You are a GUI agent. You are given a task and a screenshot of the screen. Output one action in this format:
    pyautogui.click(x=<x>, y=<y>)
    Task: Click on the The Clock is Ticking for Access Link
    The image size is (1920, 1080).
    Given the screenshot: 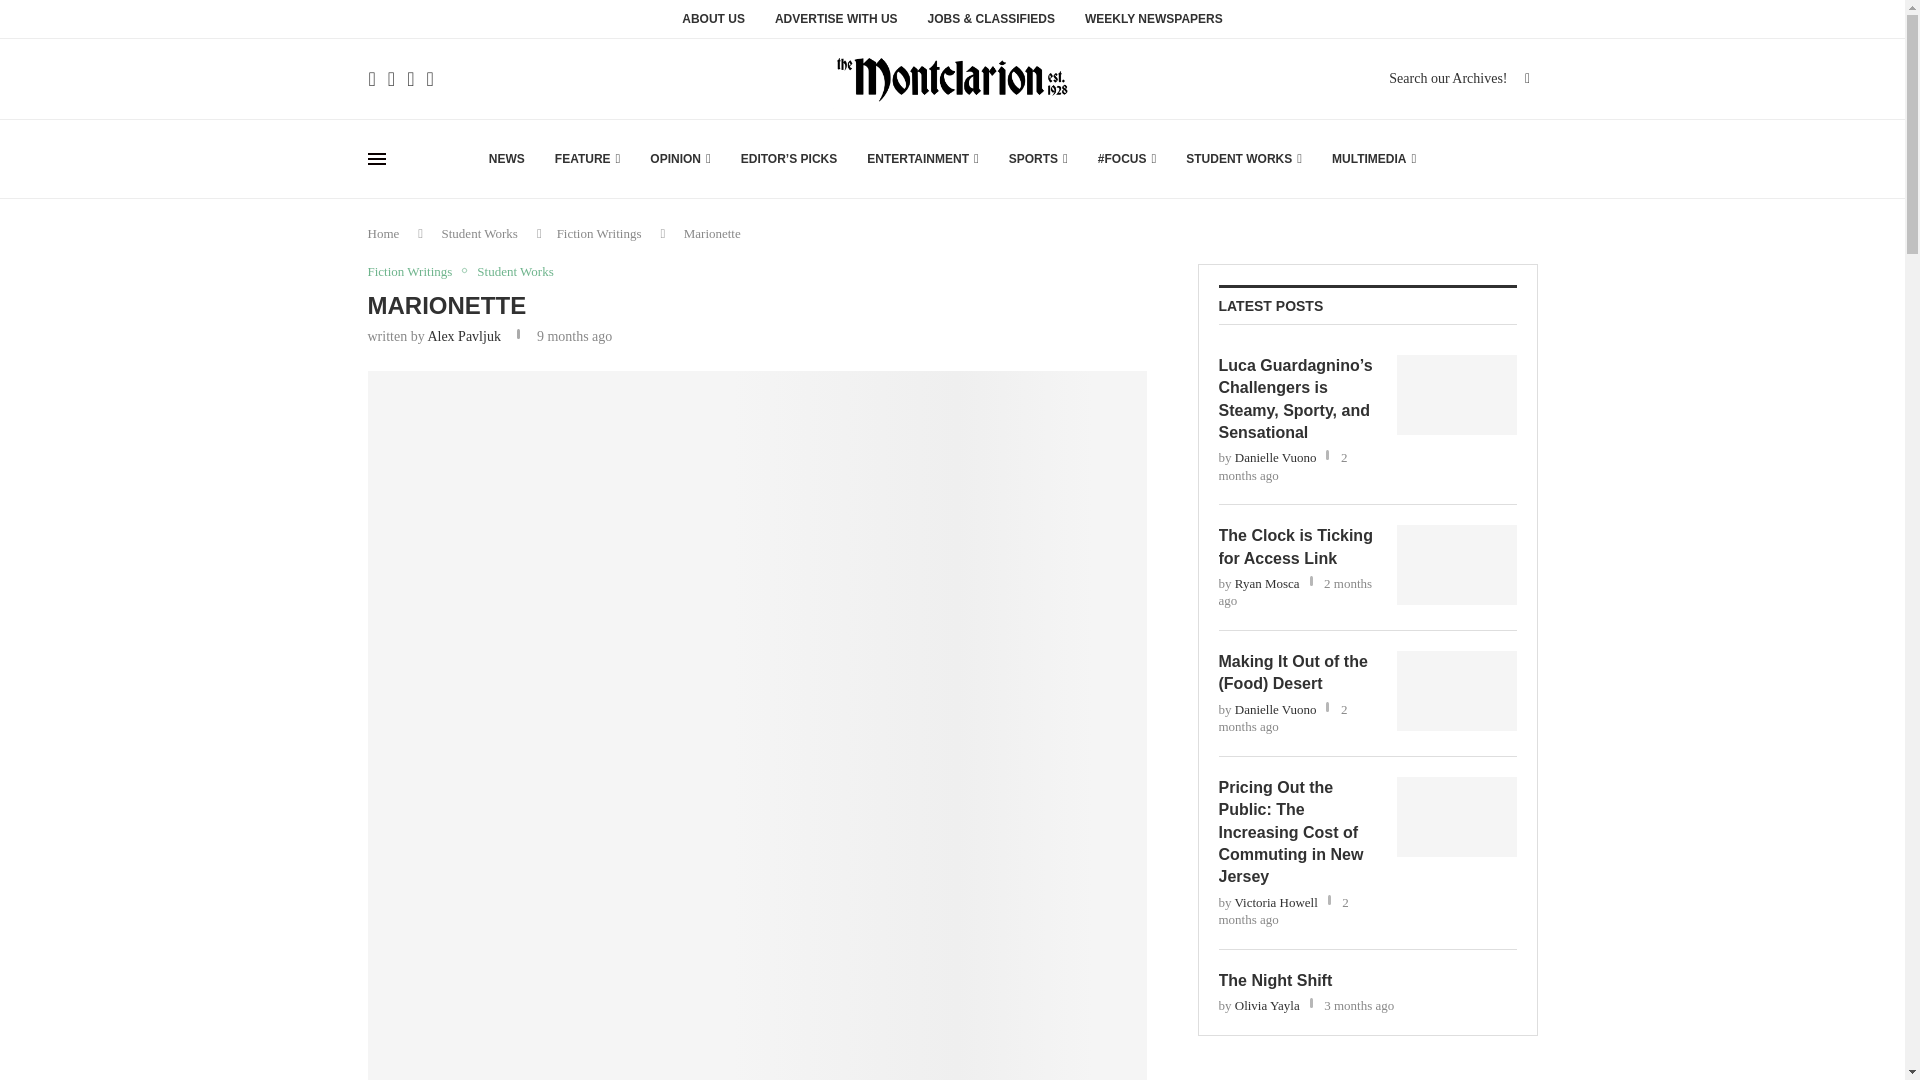 What is the action you would take?
    pyautogui.click(x=1456, y=564)
    